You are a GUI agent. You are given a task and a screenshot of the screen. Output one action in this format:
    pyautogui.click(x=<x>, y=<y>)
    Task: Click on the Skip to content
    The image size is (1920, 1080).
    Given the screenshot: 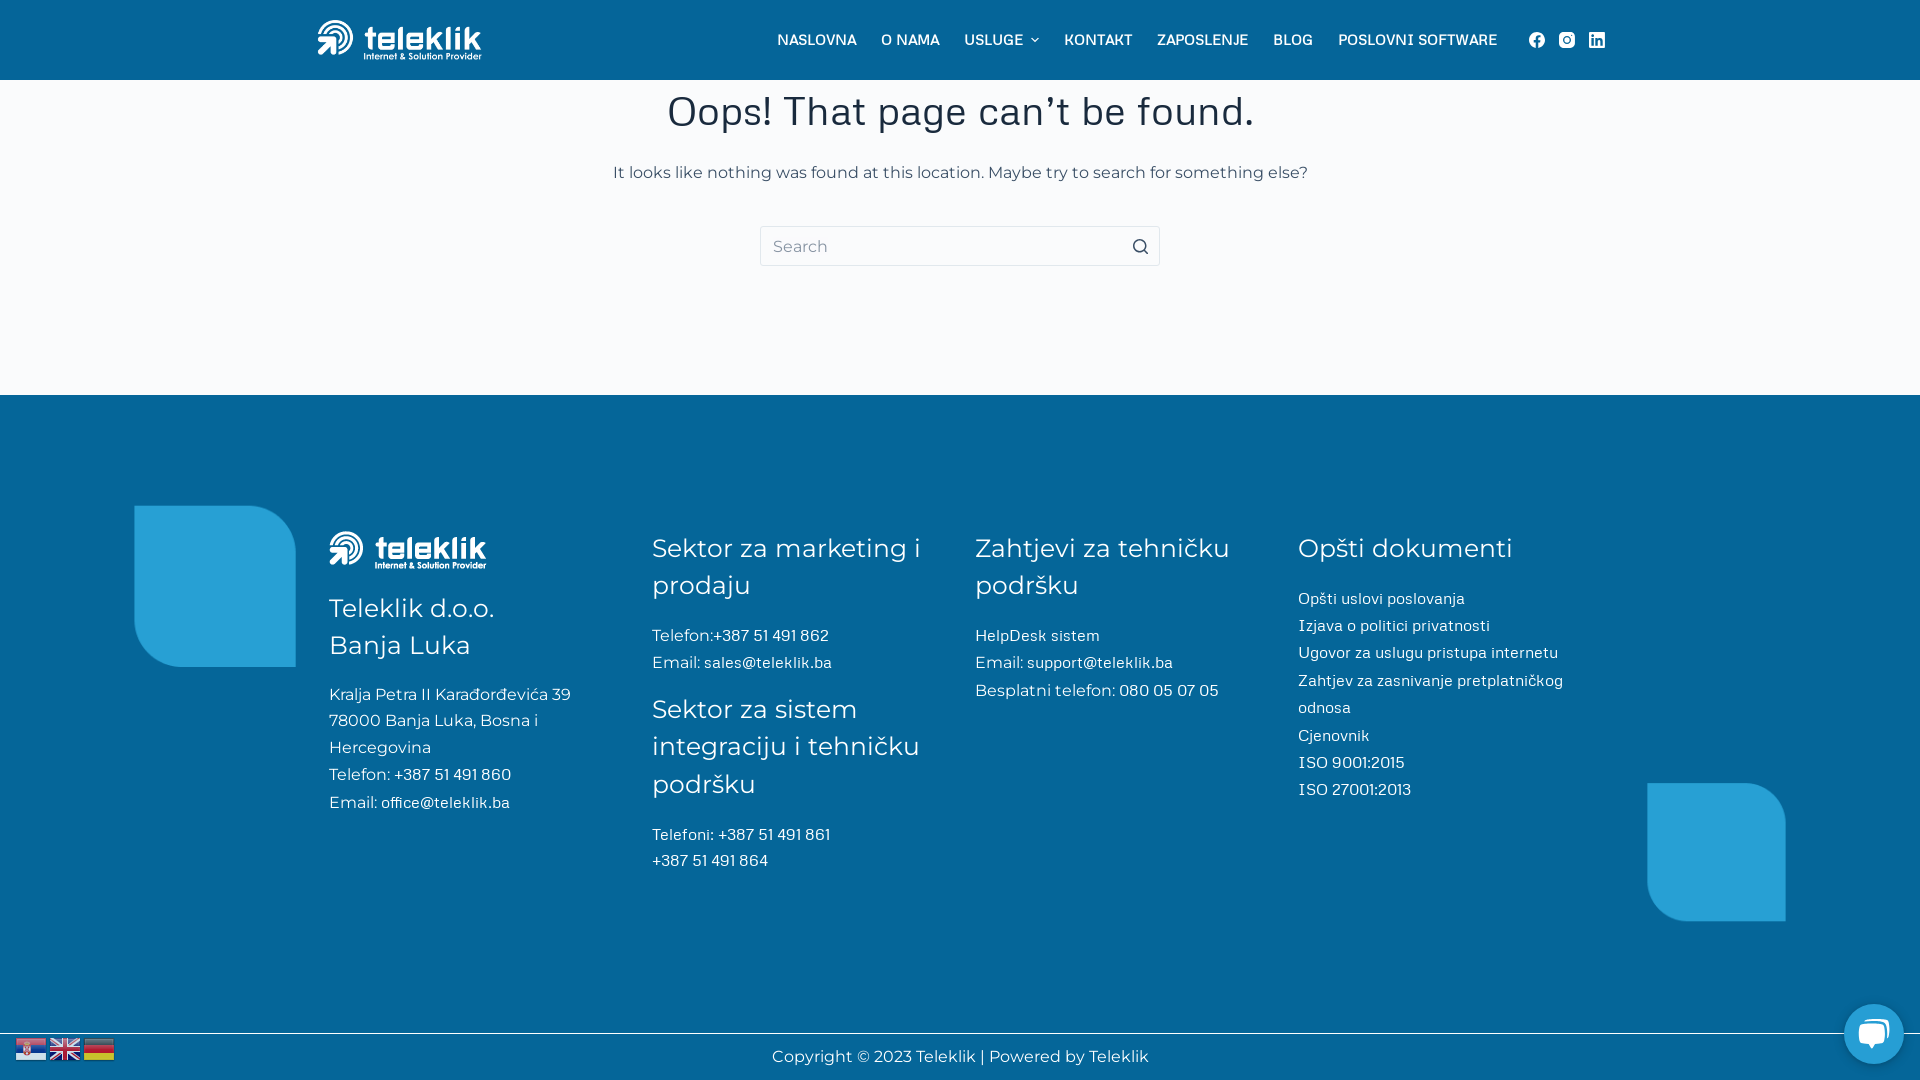 What is the action you would take?
    pyautogui.click(x=20, y=10)
    